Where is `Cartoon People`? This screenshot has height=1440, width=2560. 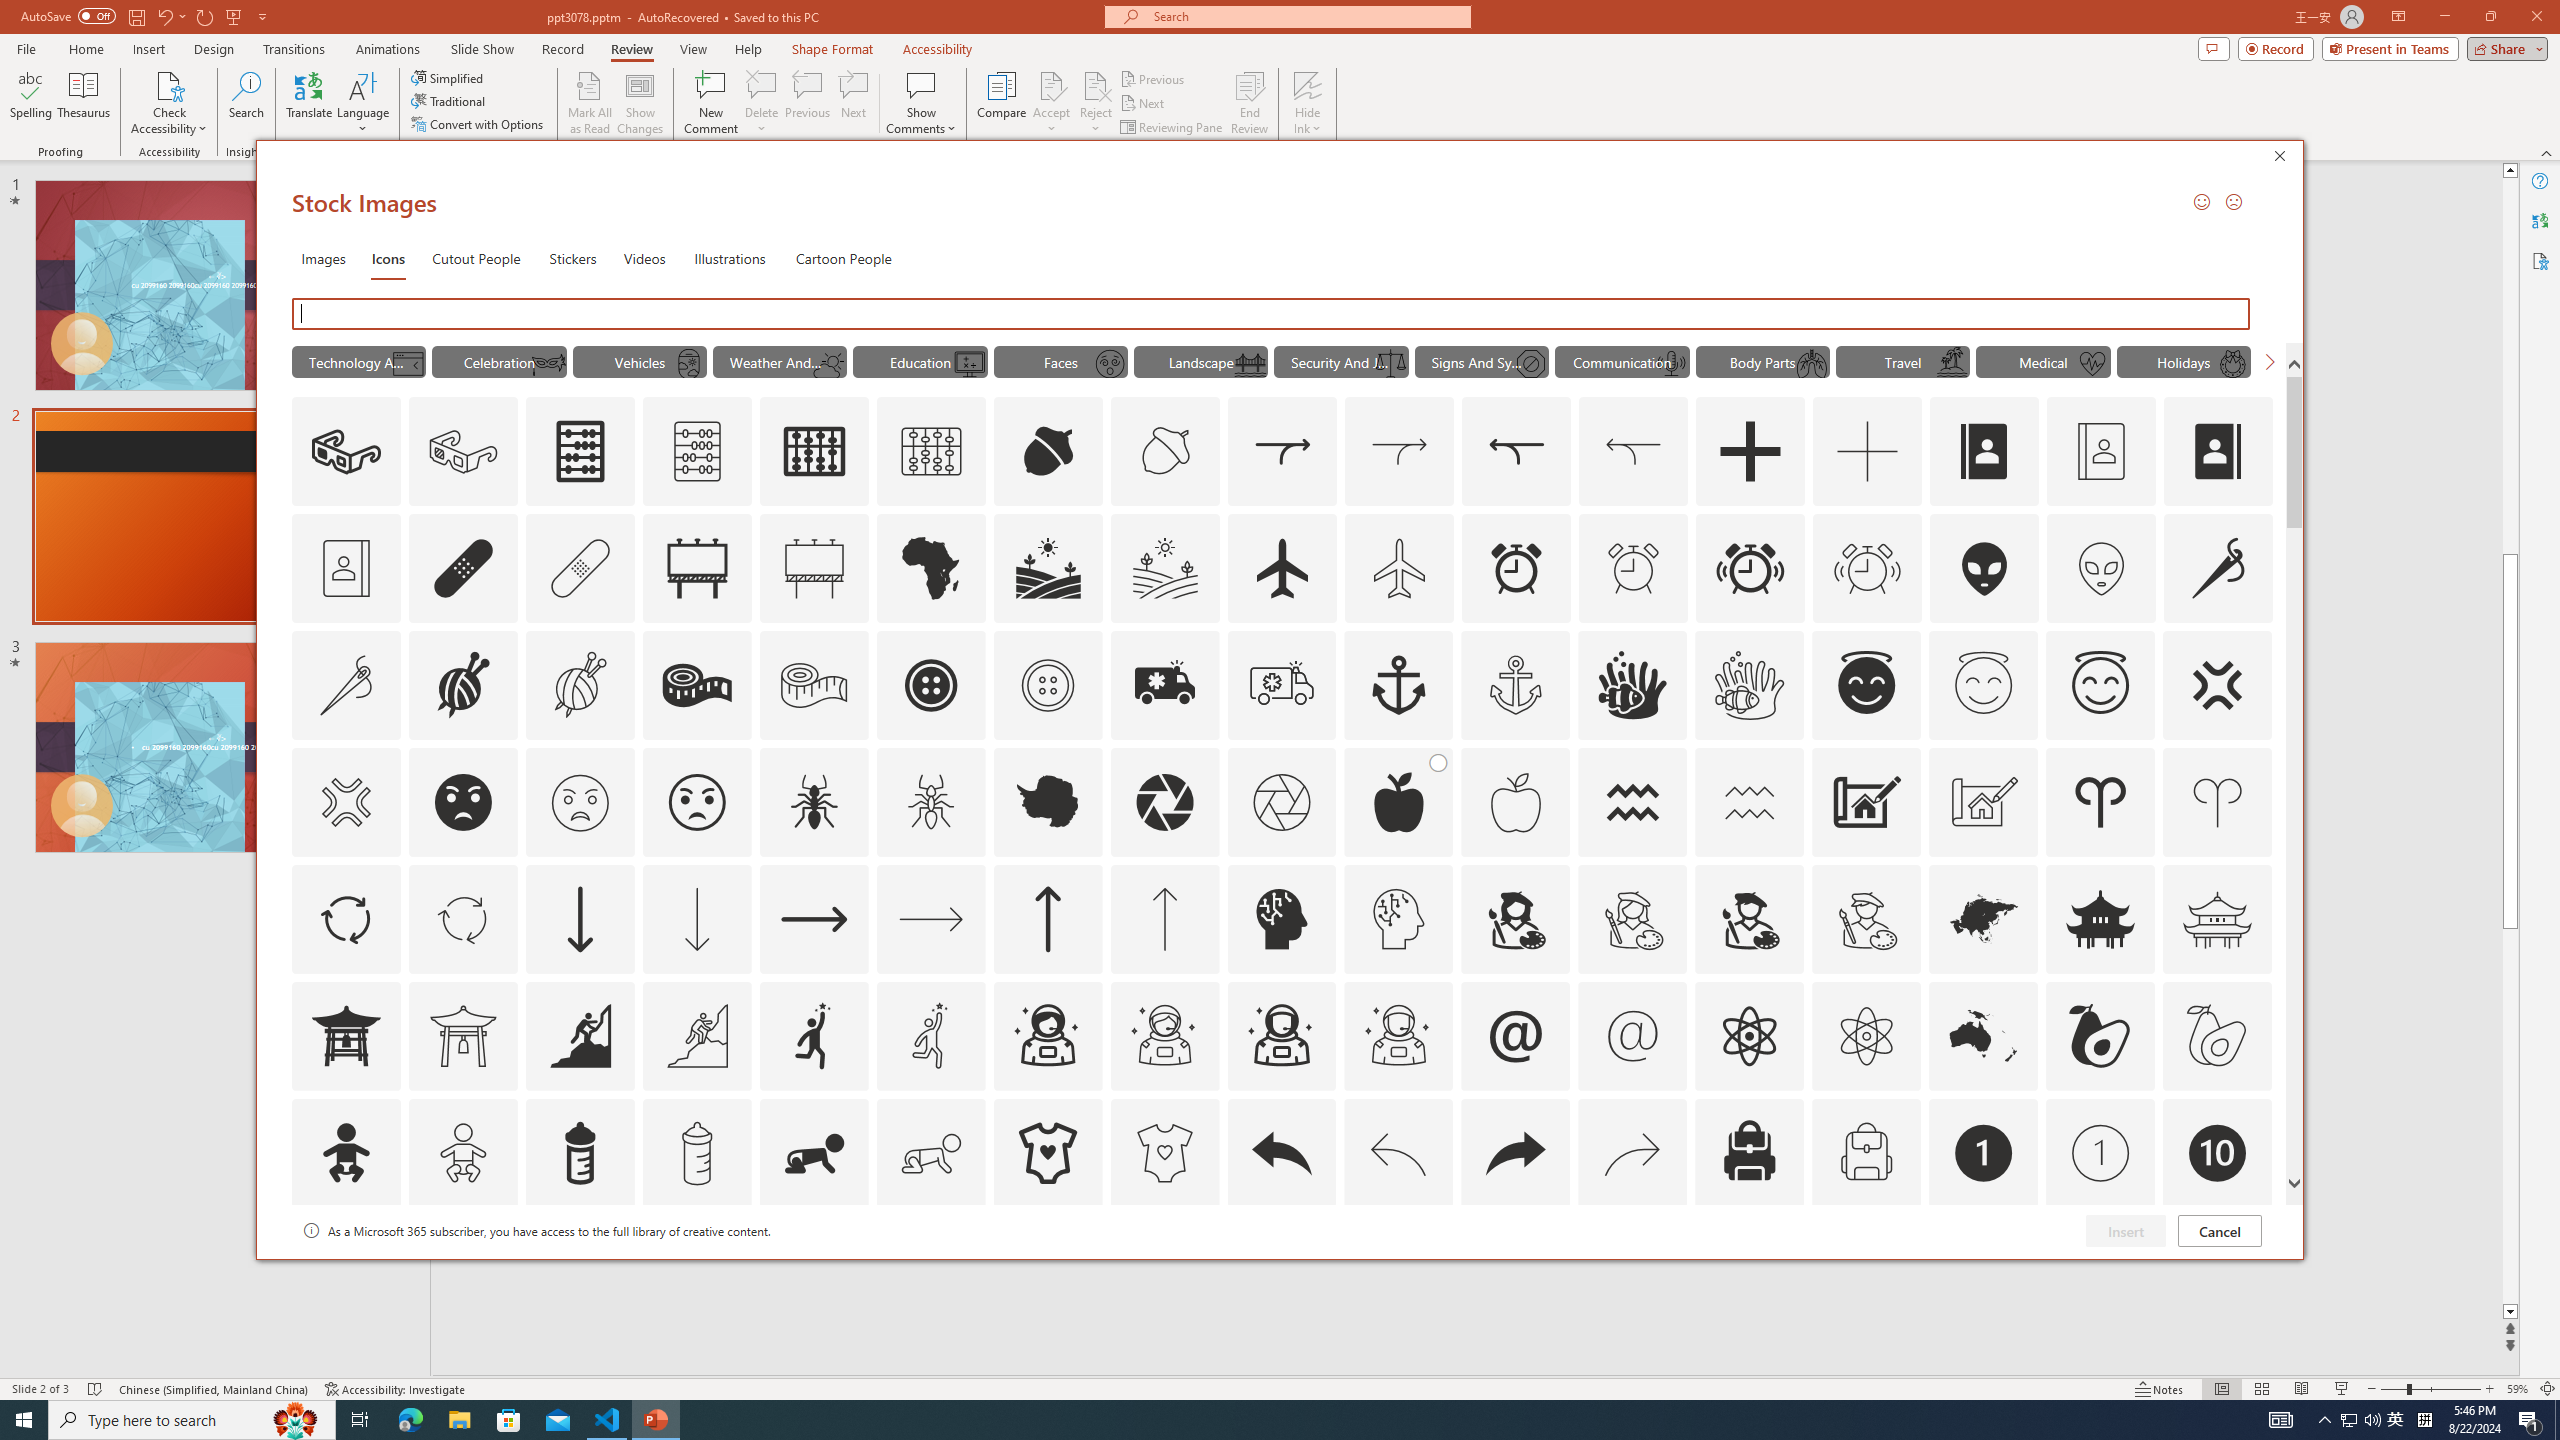 Cartoon People is located at coordinates (844, 258).